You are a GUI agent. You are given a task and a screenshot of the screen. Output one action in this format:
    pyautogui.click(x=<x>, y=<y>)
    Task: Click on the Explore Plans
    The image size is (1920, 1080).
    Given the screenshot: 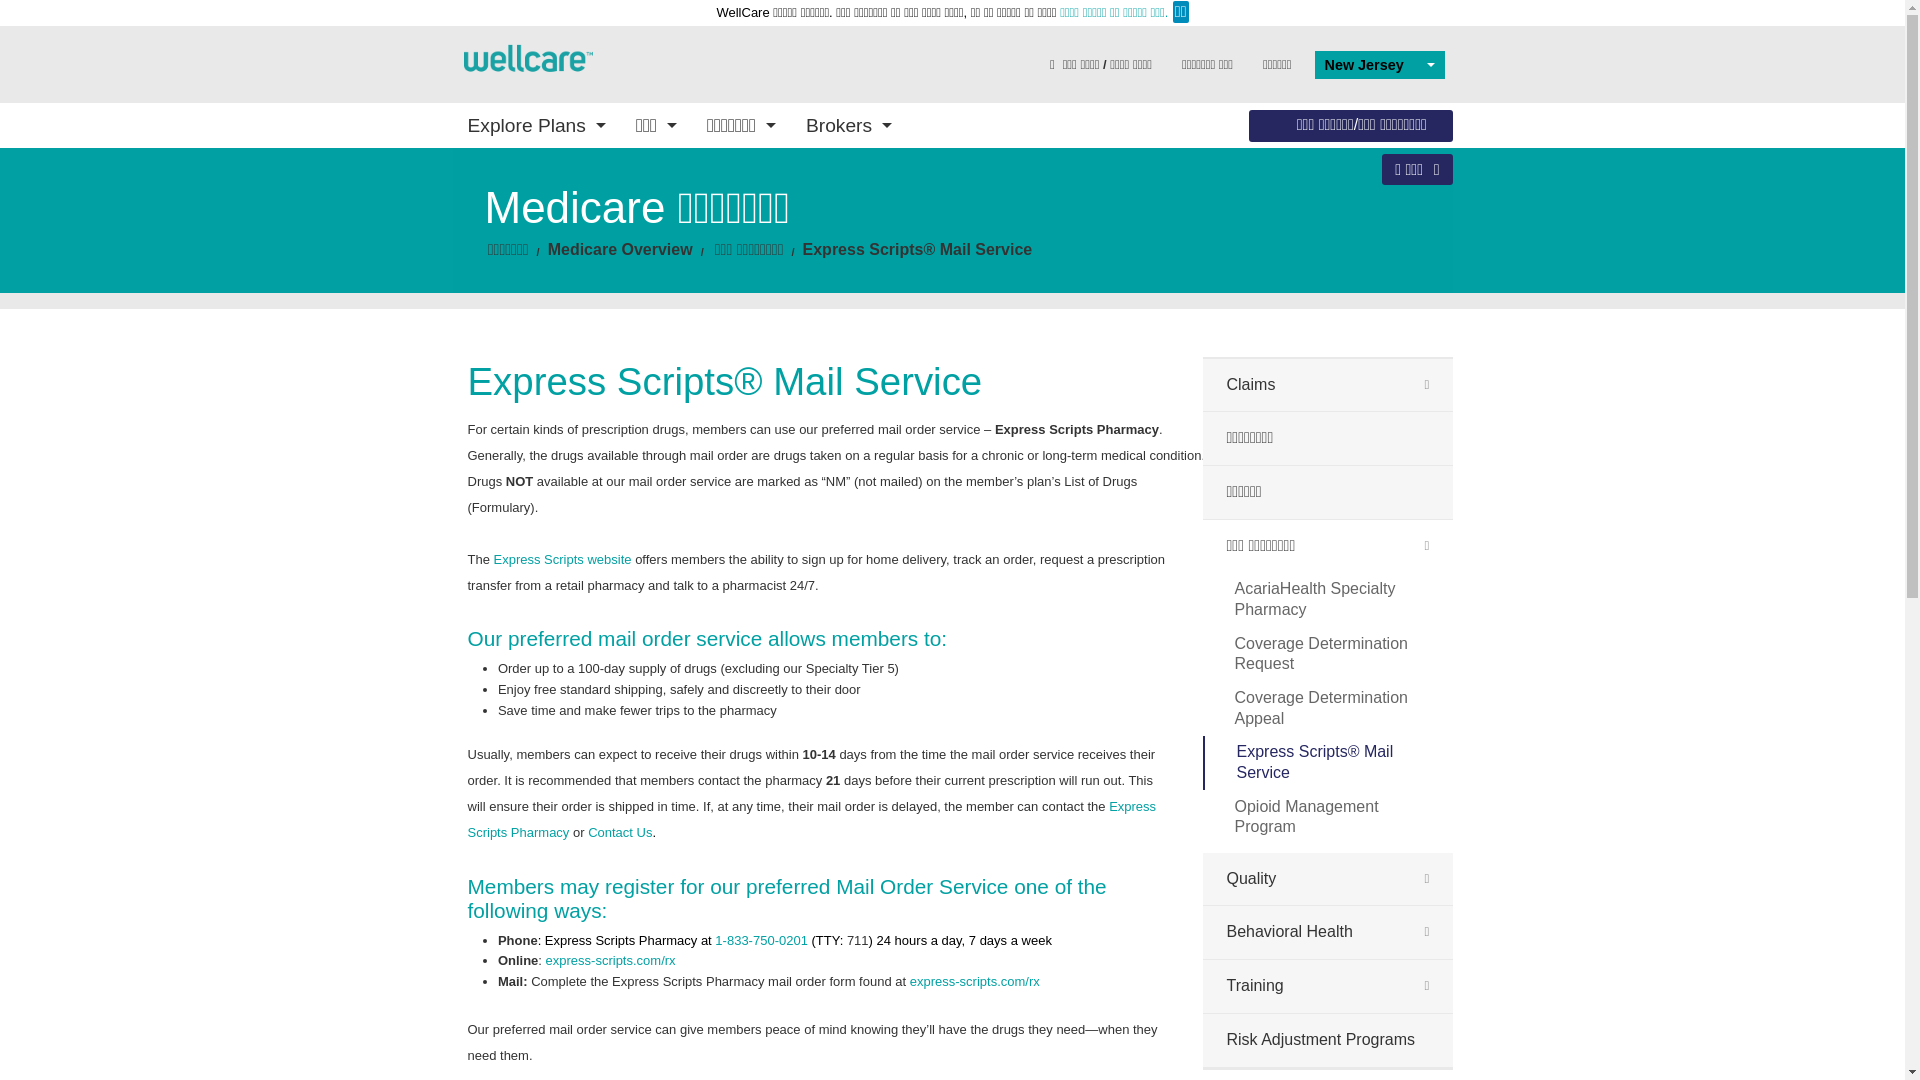 What is the action you would take?
    pyautogui.click(x=536, y=124)
    